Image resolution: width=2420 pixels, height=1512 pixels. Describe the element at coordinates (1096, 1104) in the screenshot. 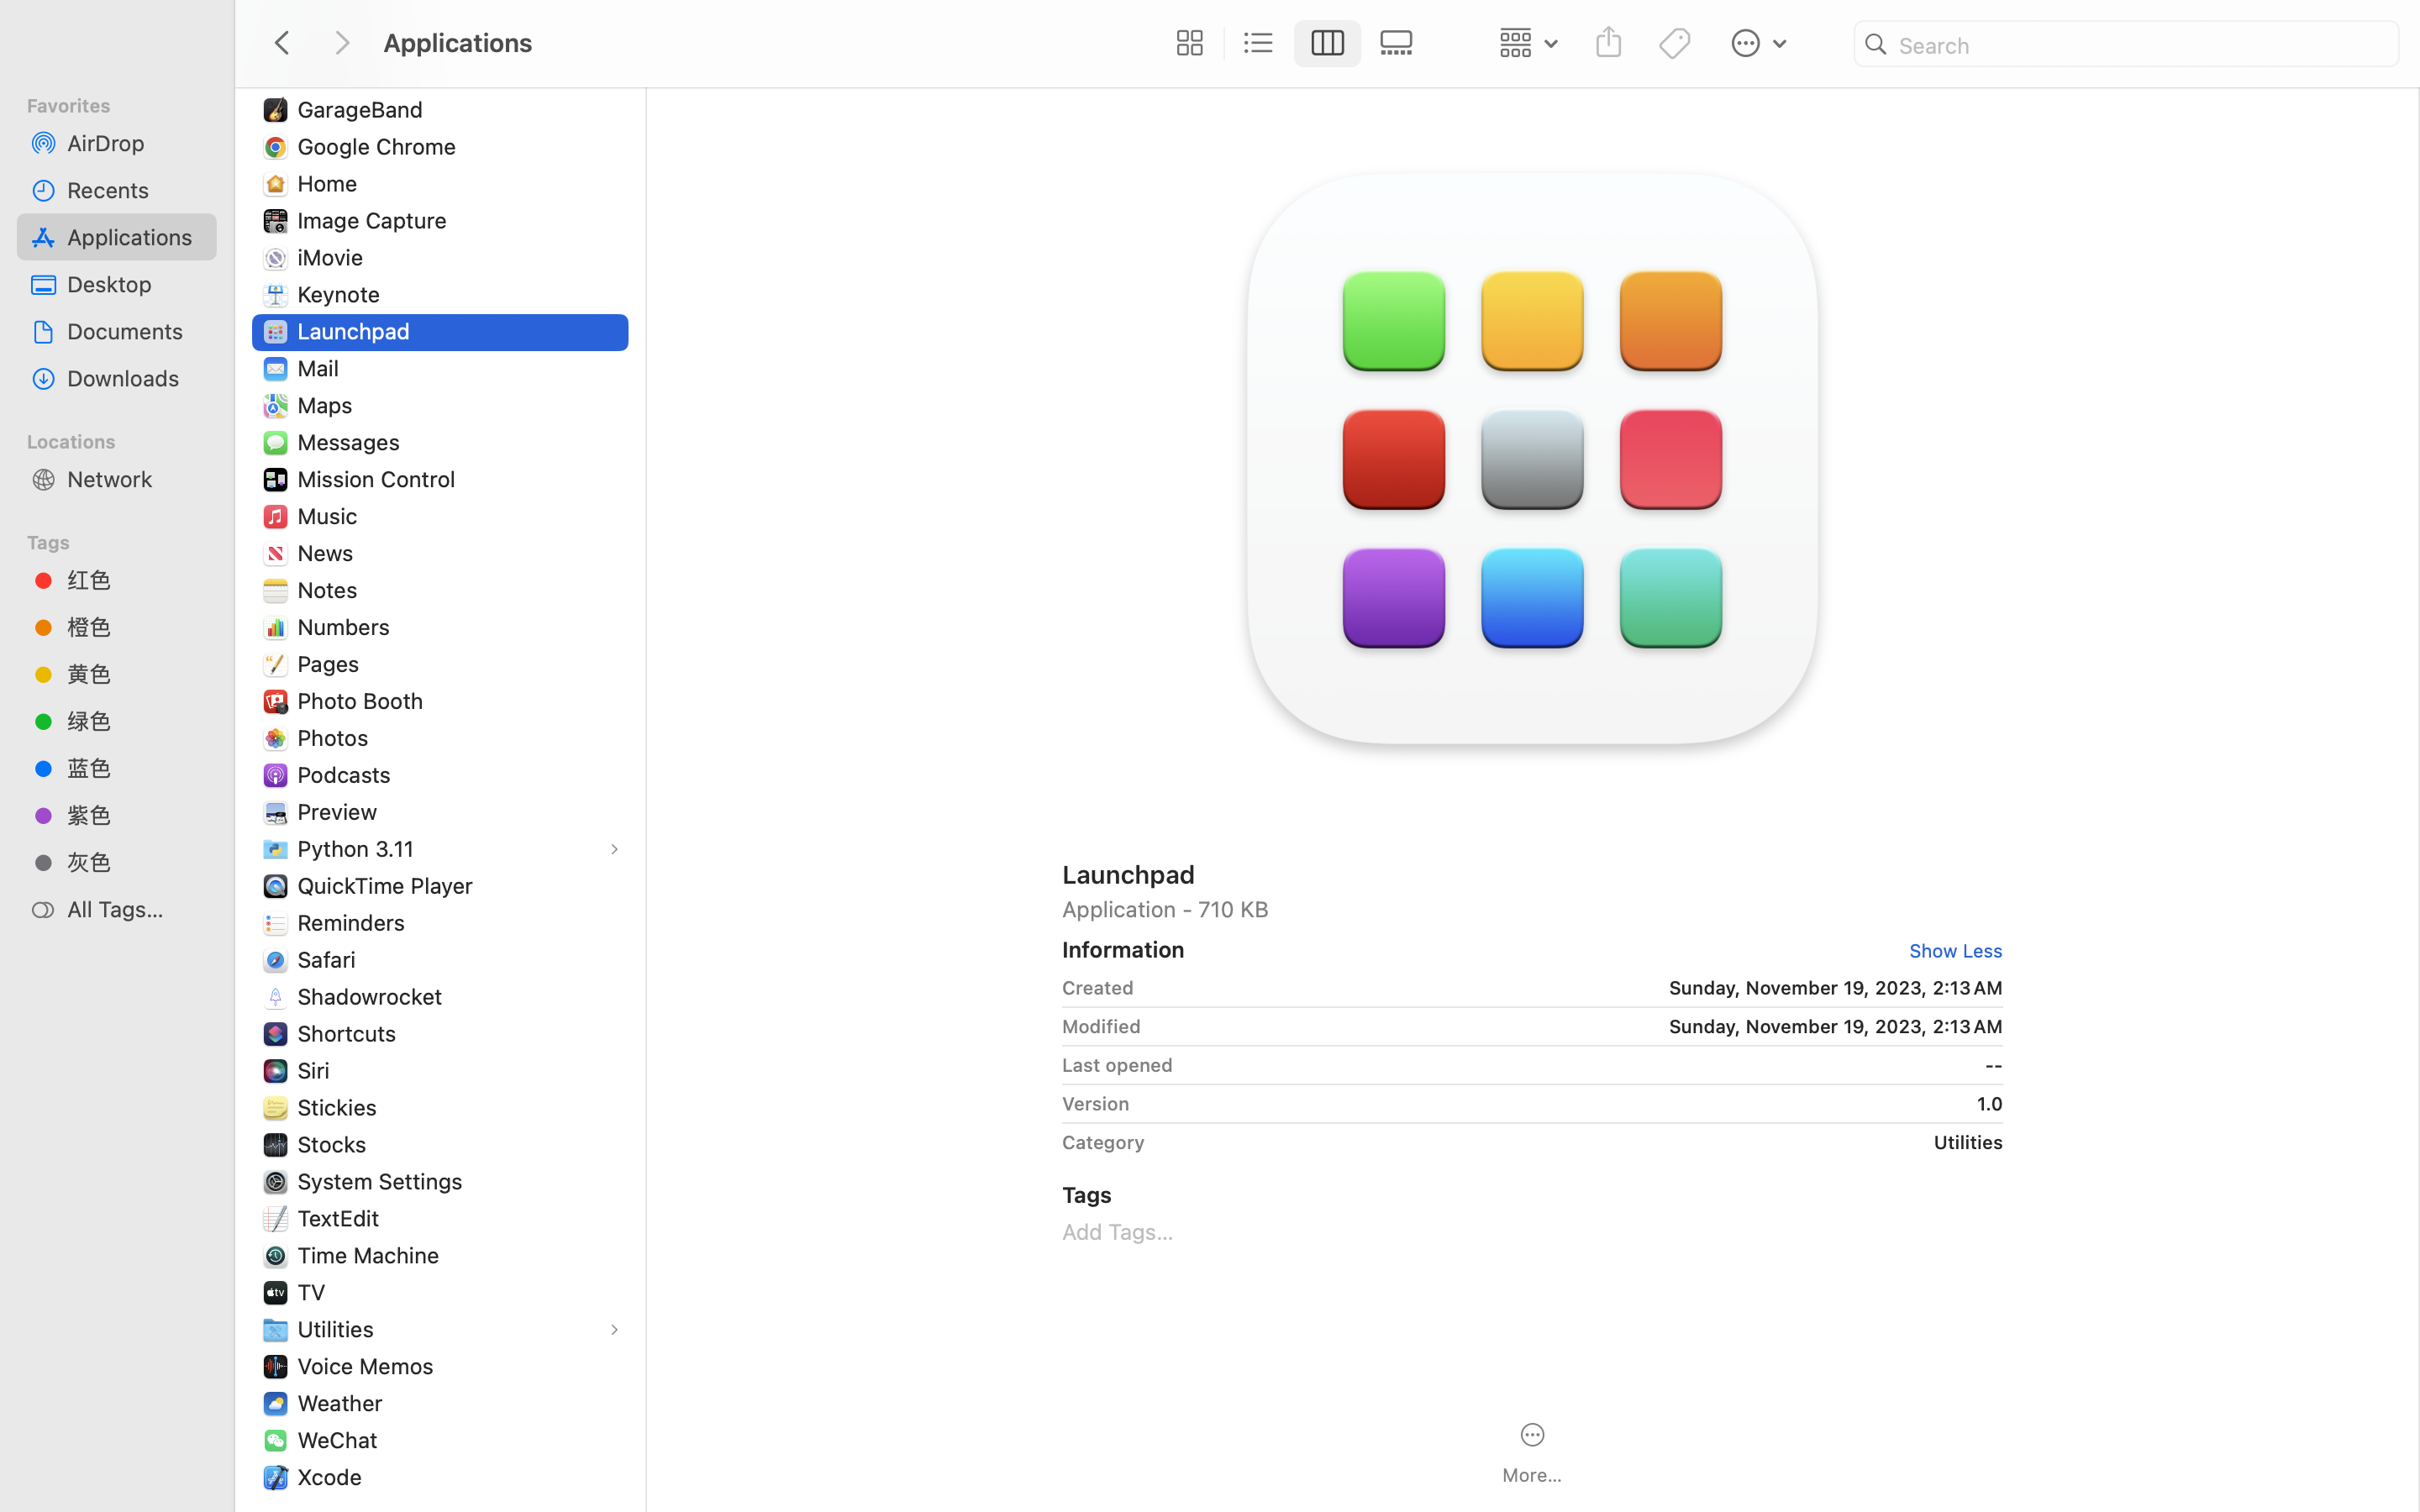

I see `Version` at that location.